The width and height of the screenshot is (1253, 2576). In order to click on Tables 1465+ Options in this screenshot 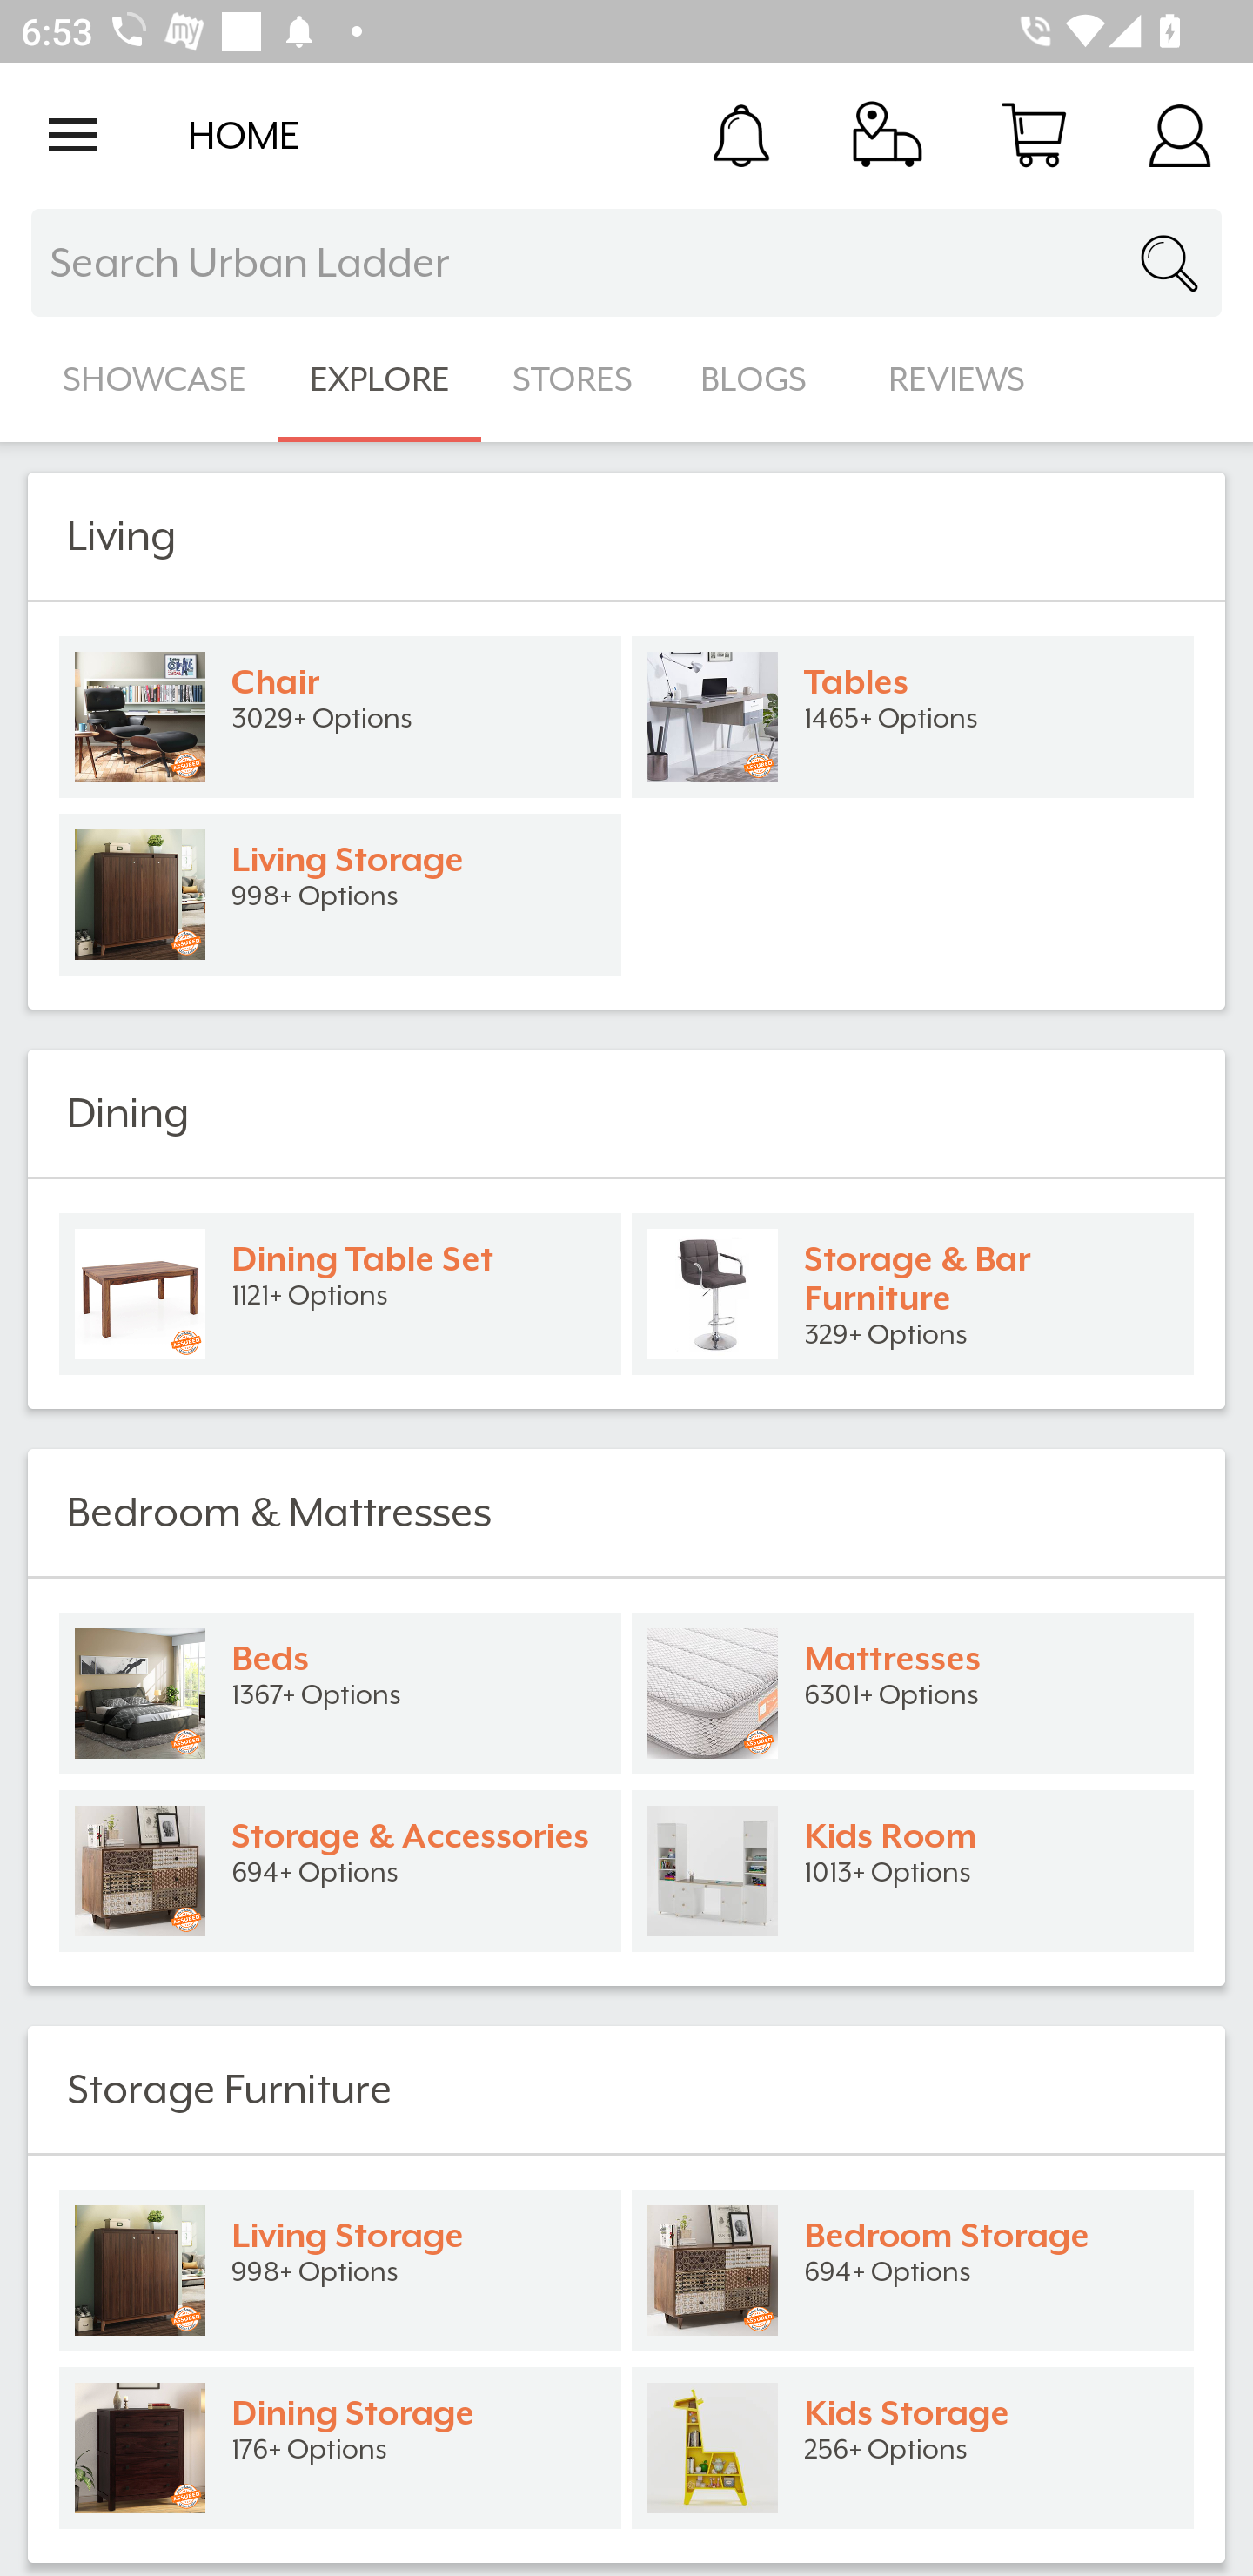, I will do `click(913, 717)`.